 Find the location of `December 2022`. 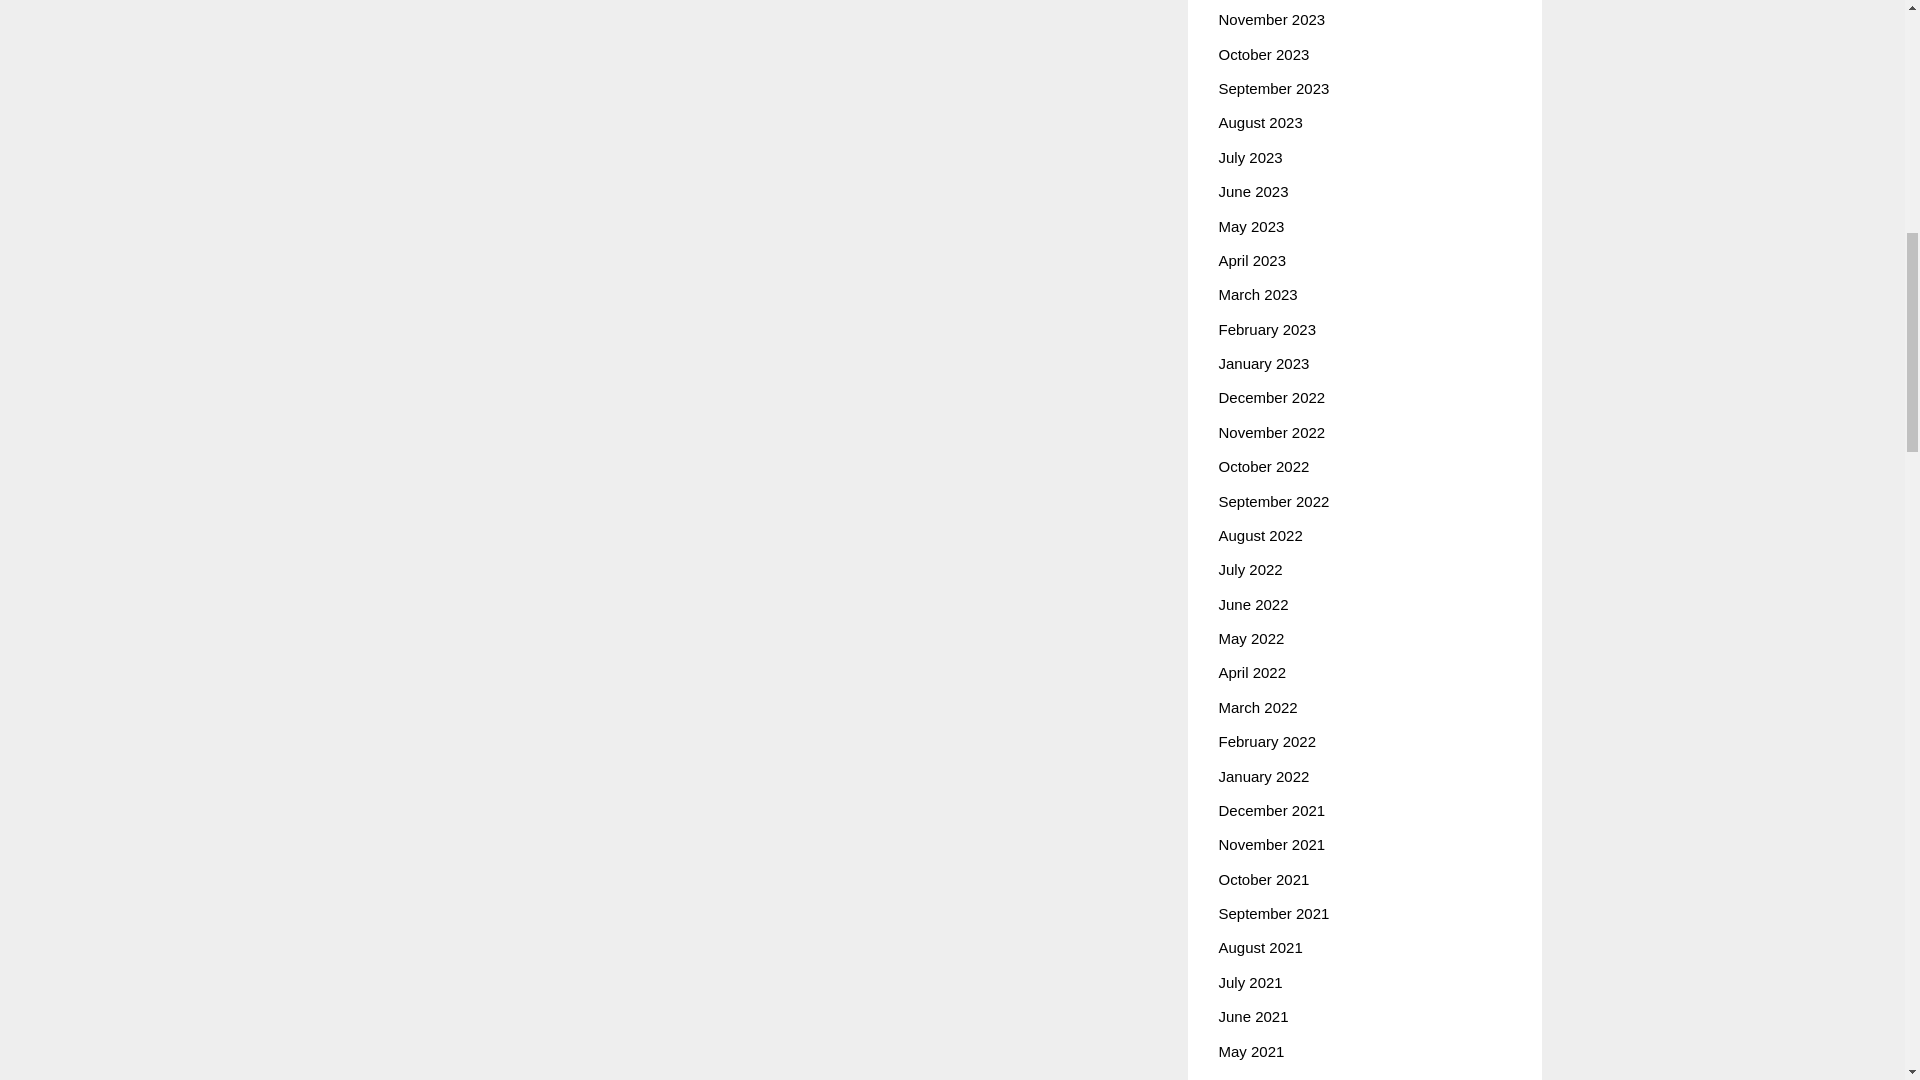

December 2022 is located at coordinates (1270, 397).